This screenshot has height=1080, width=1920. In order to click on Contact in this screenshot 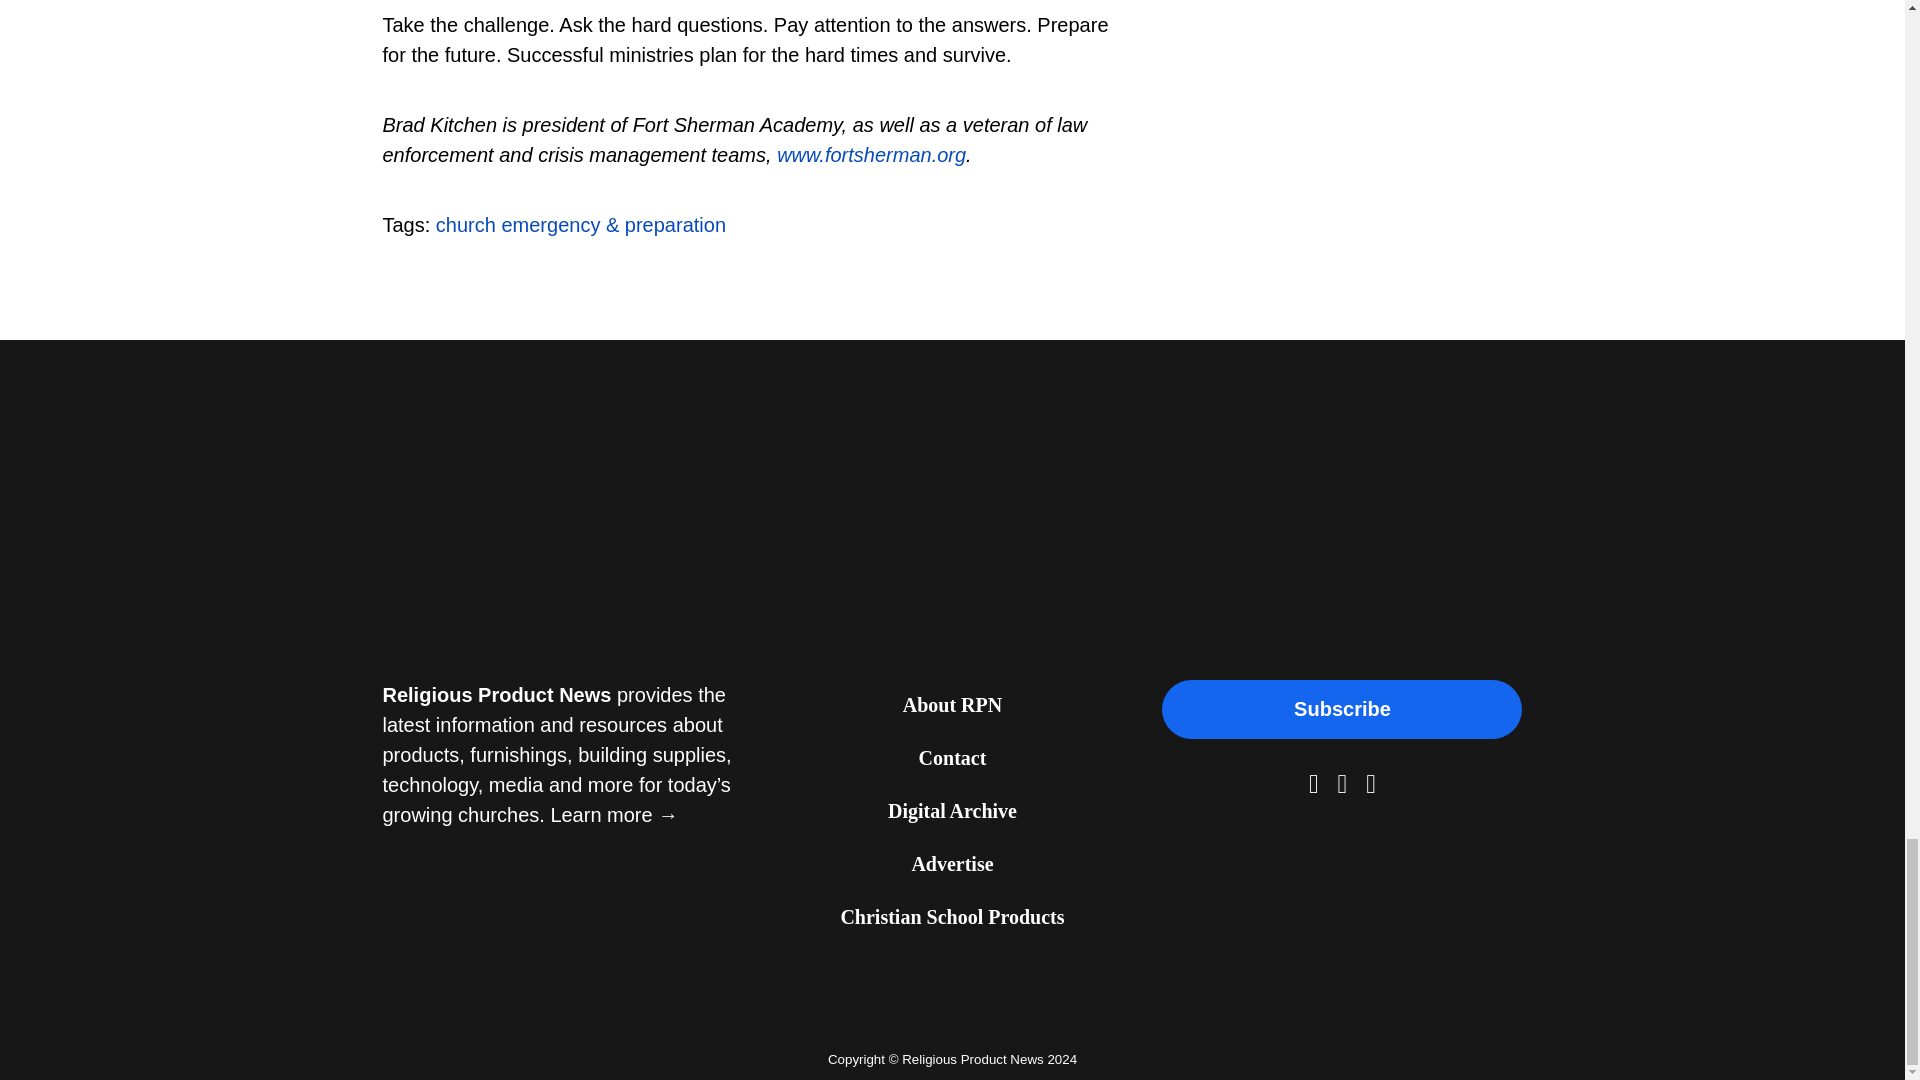, I will do `click(952, 760)`.